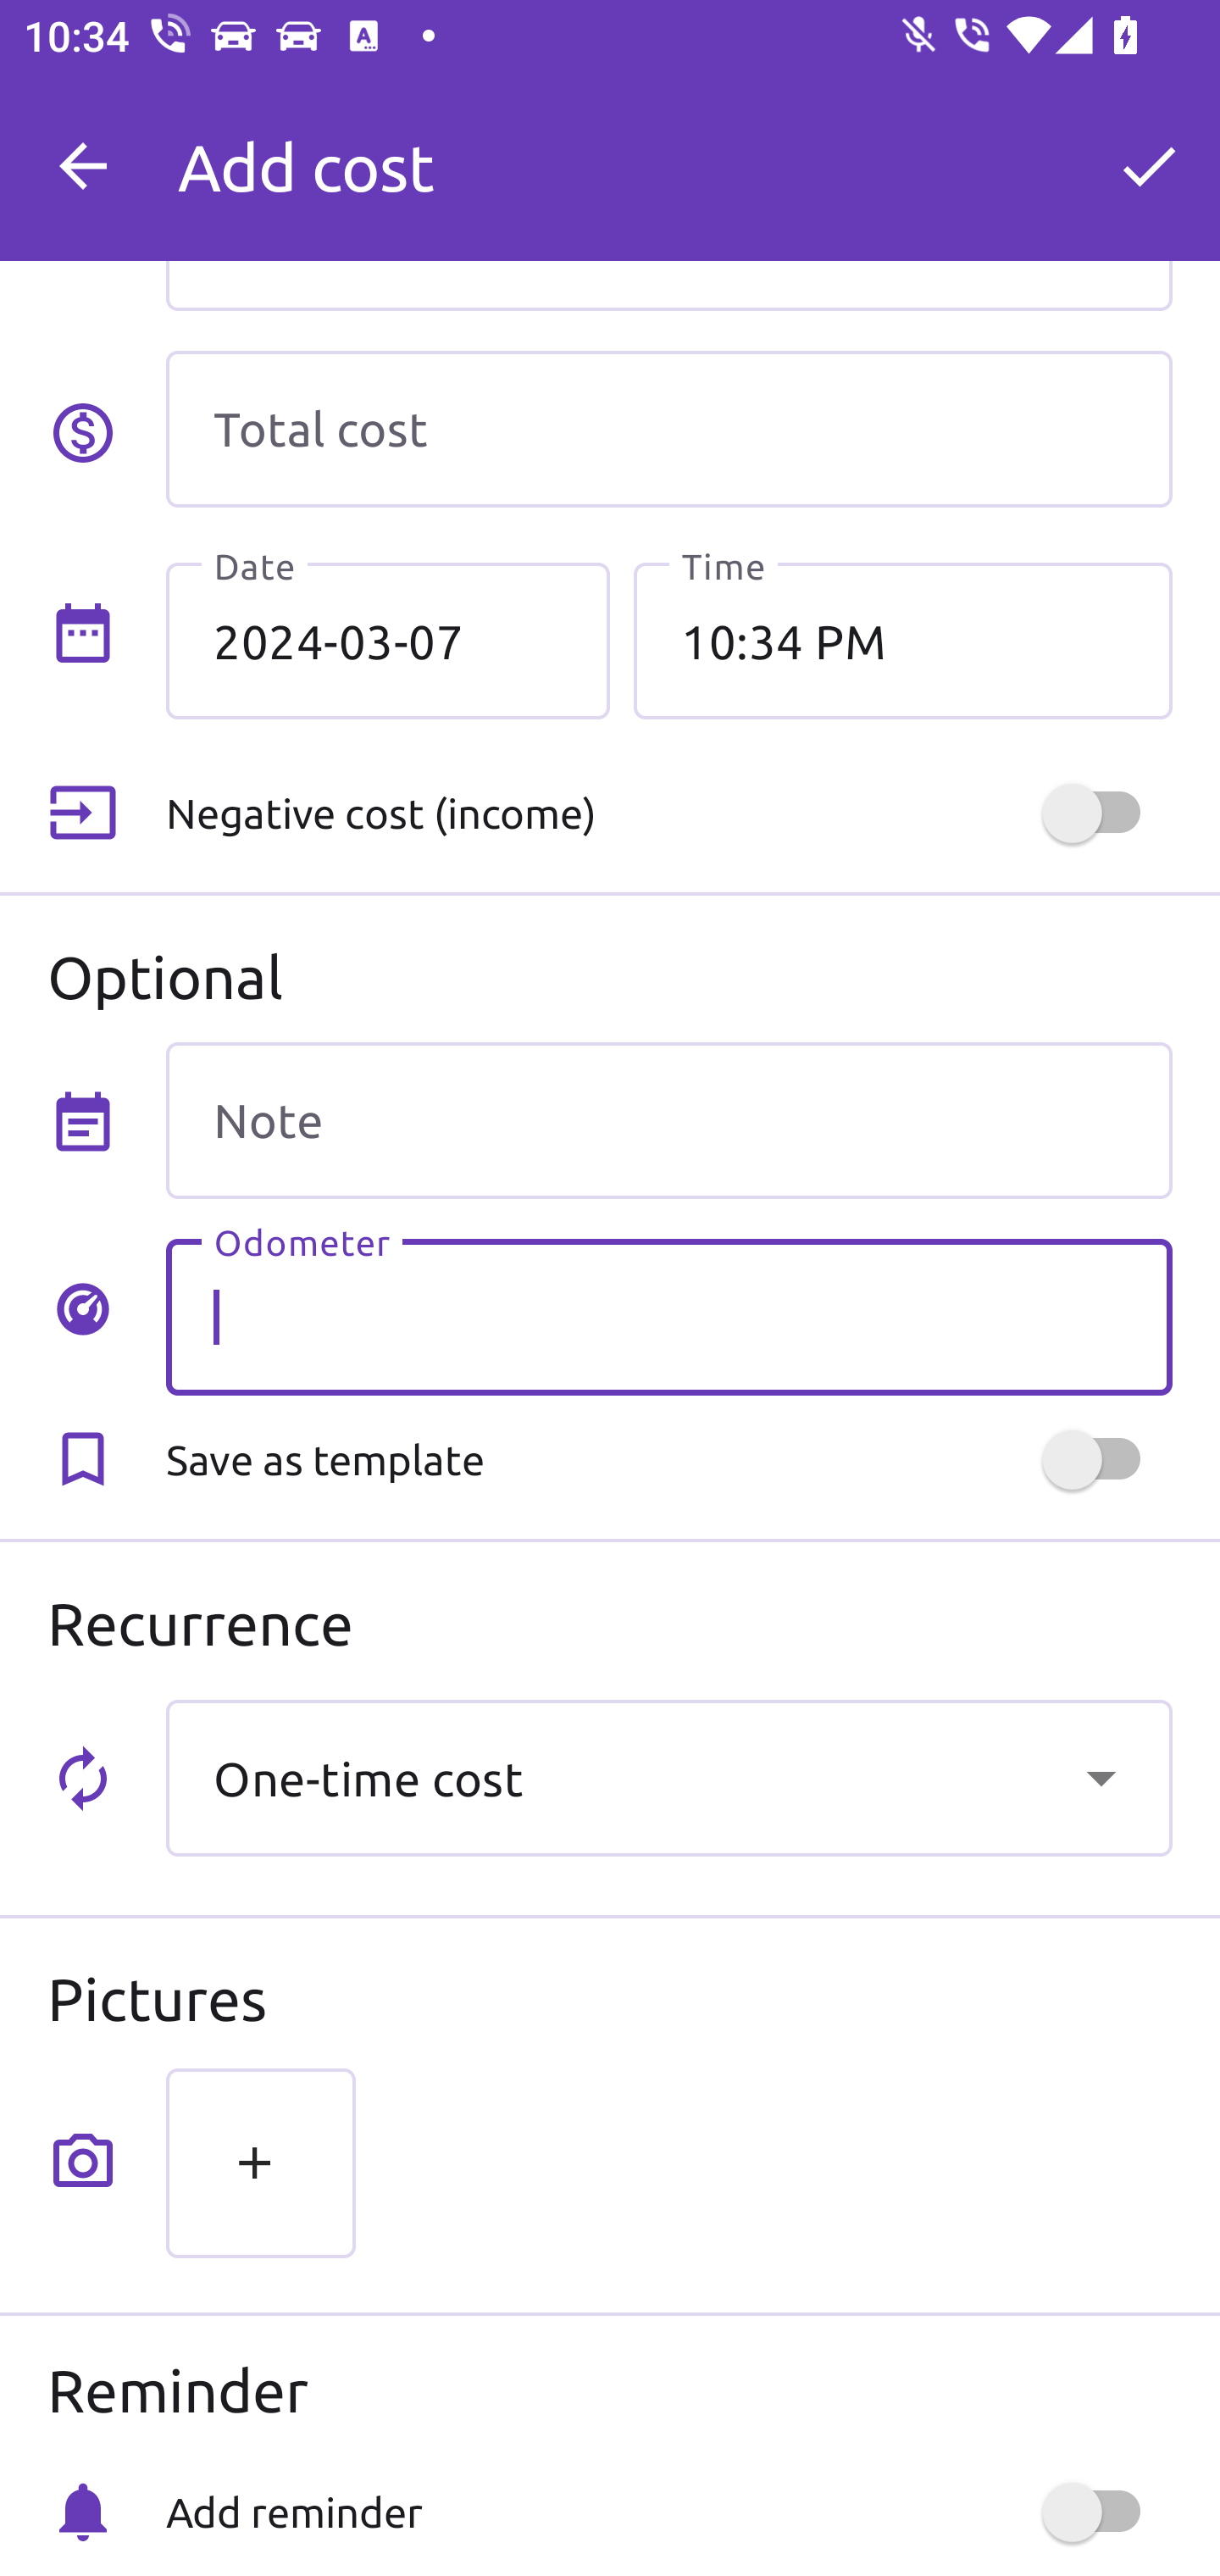 The height and width of the screenshot is (2576, 1220). Describe the element at coordinates (388, 640) in the screenshot. I see `2024-03-07` at that location.